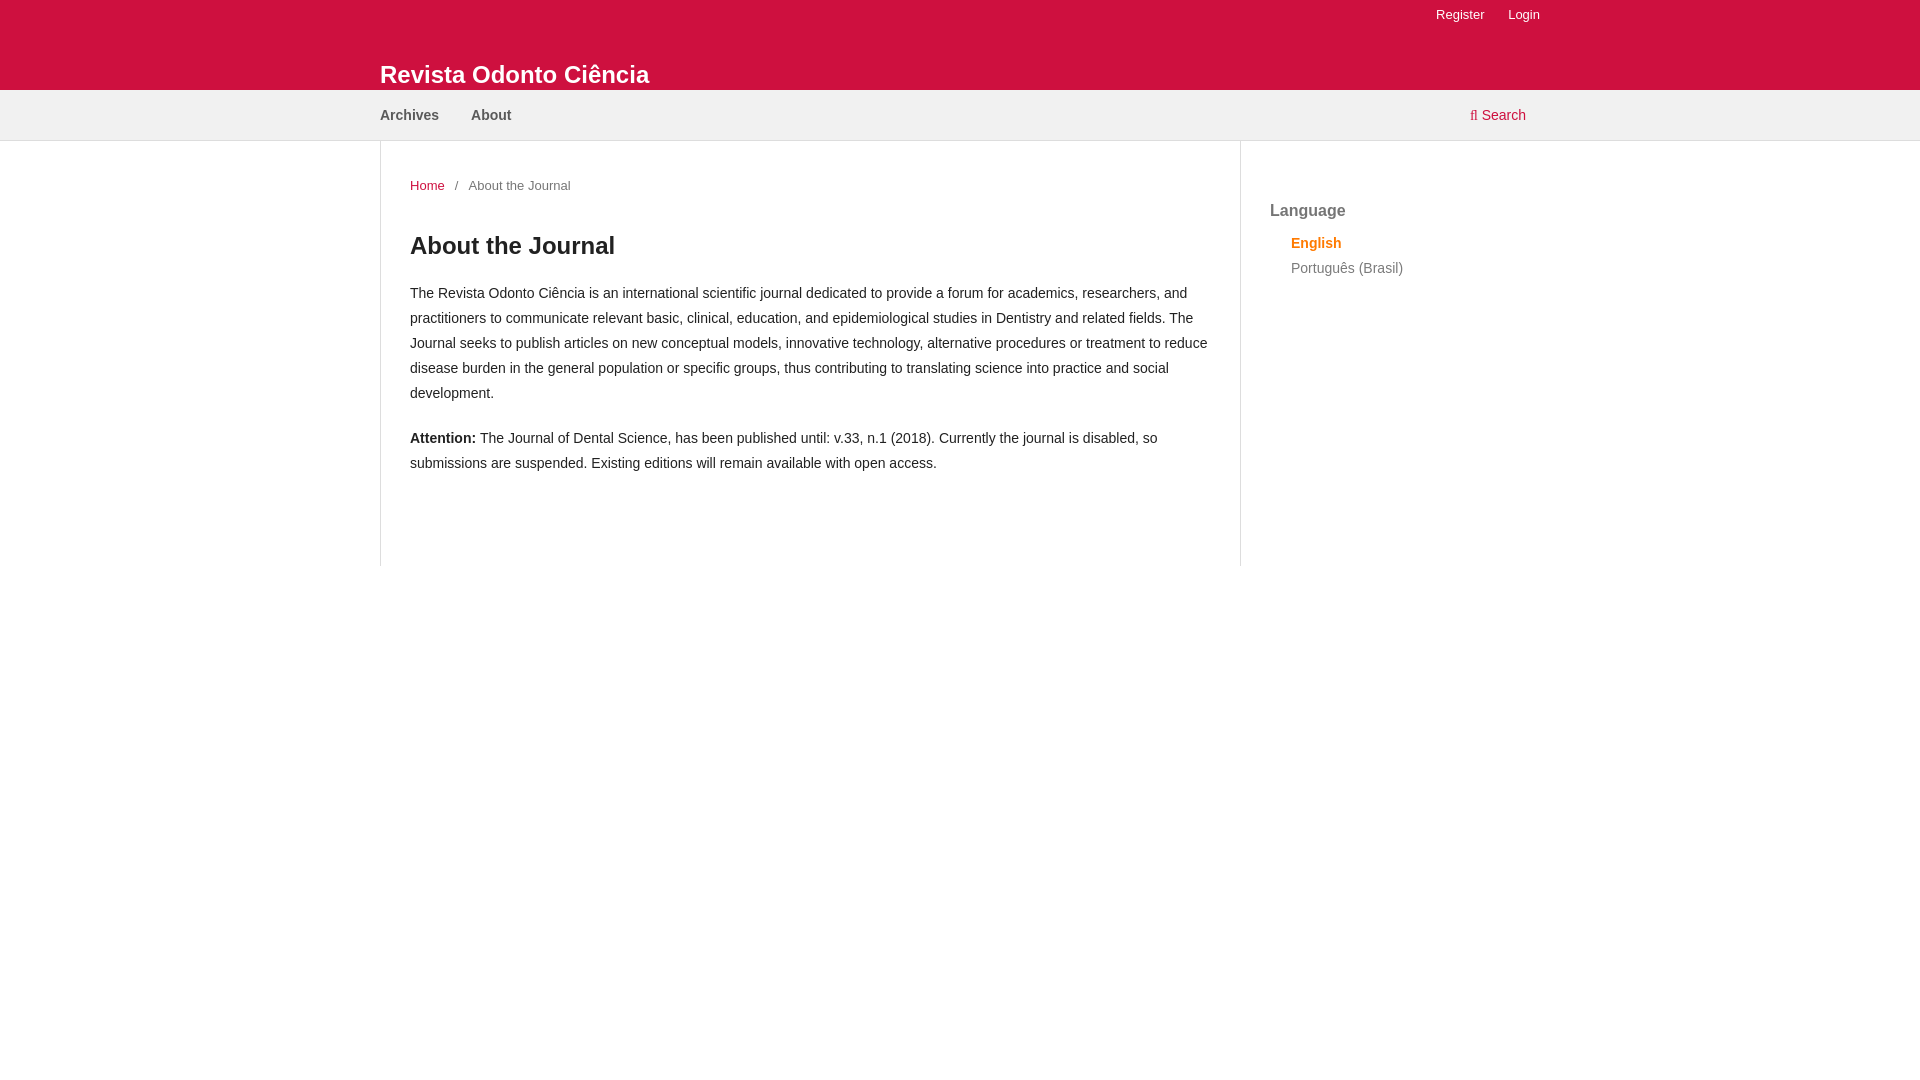 The image size is (1920, 1080). I want to click on Home, so click(428, 186).